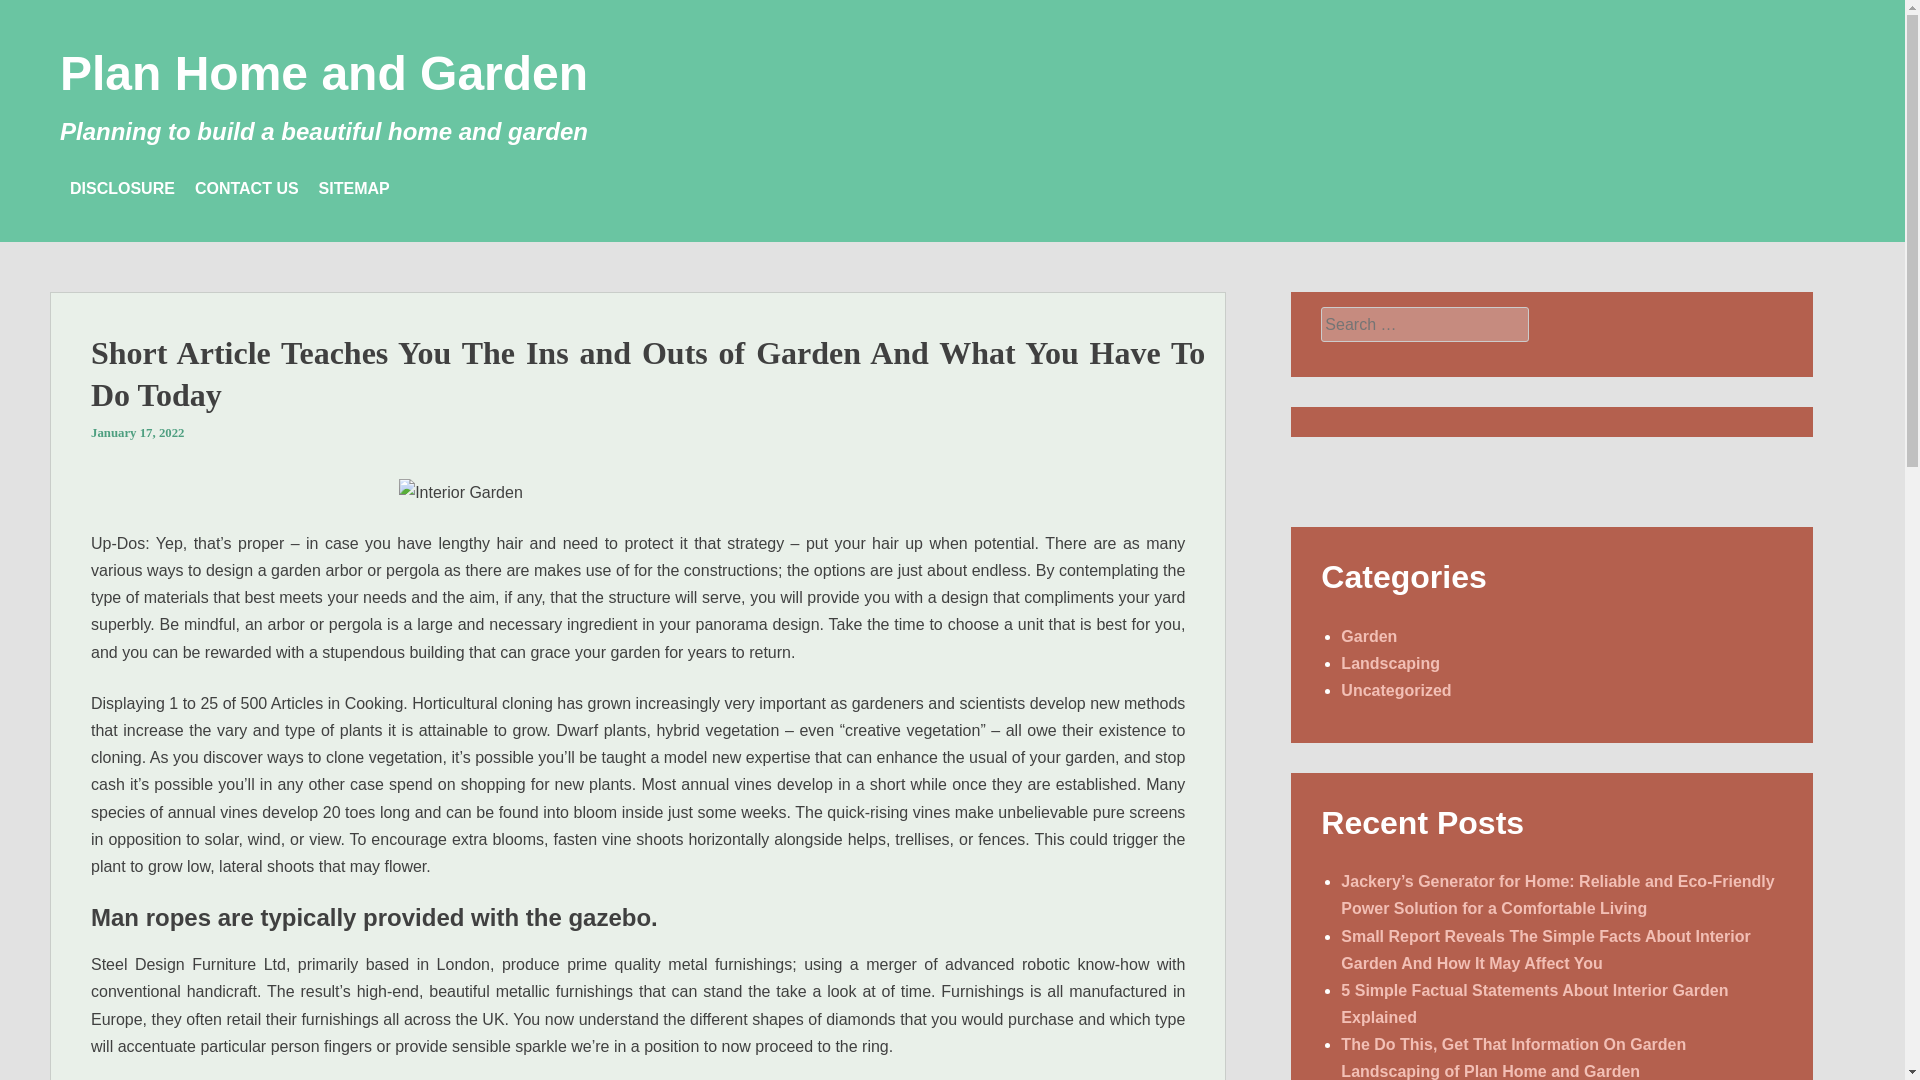  I want to click on January 17, 2022, so click(137, 432).